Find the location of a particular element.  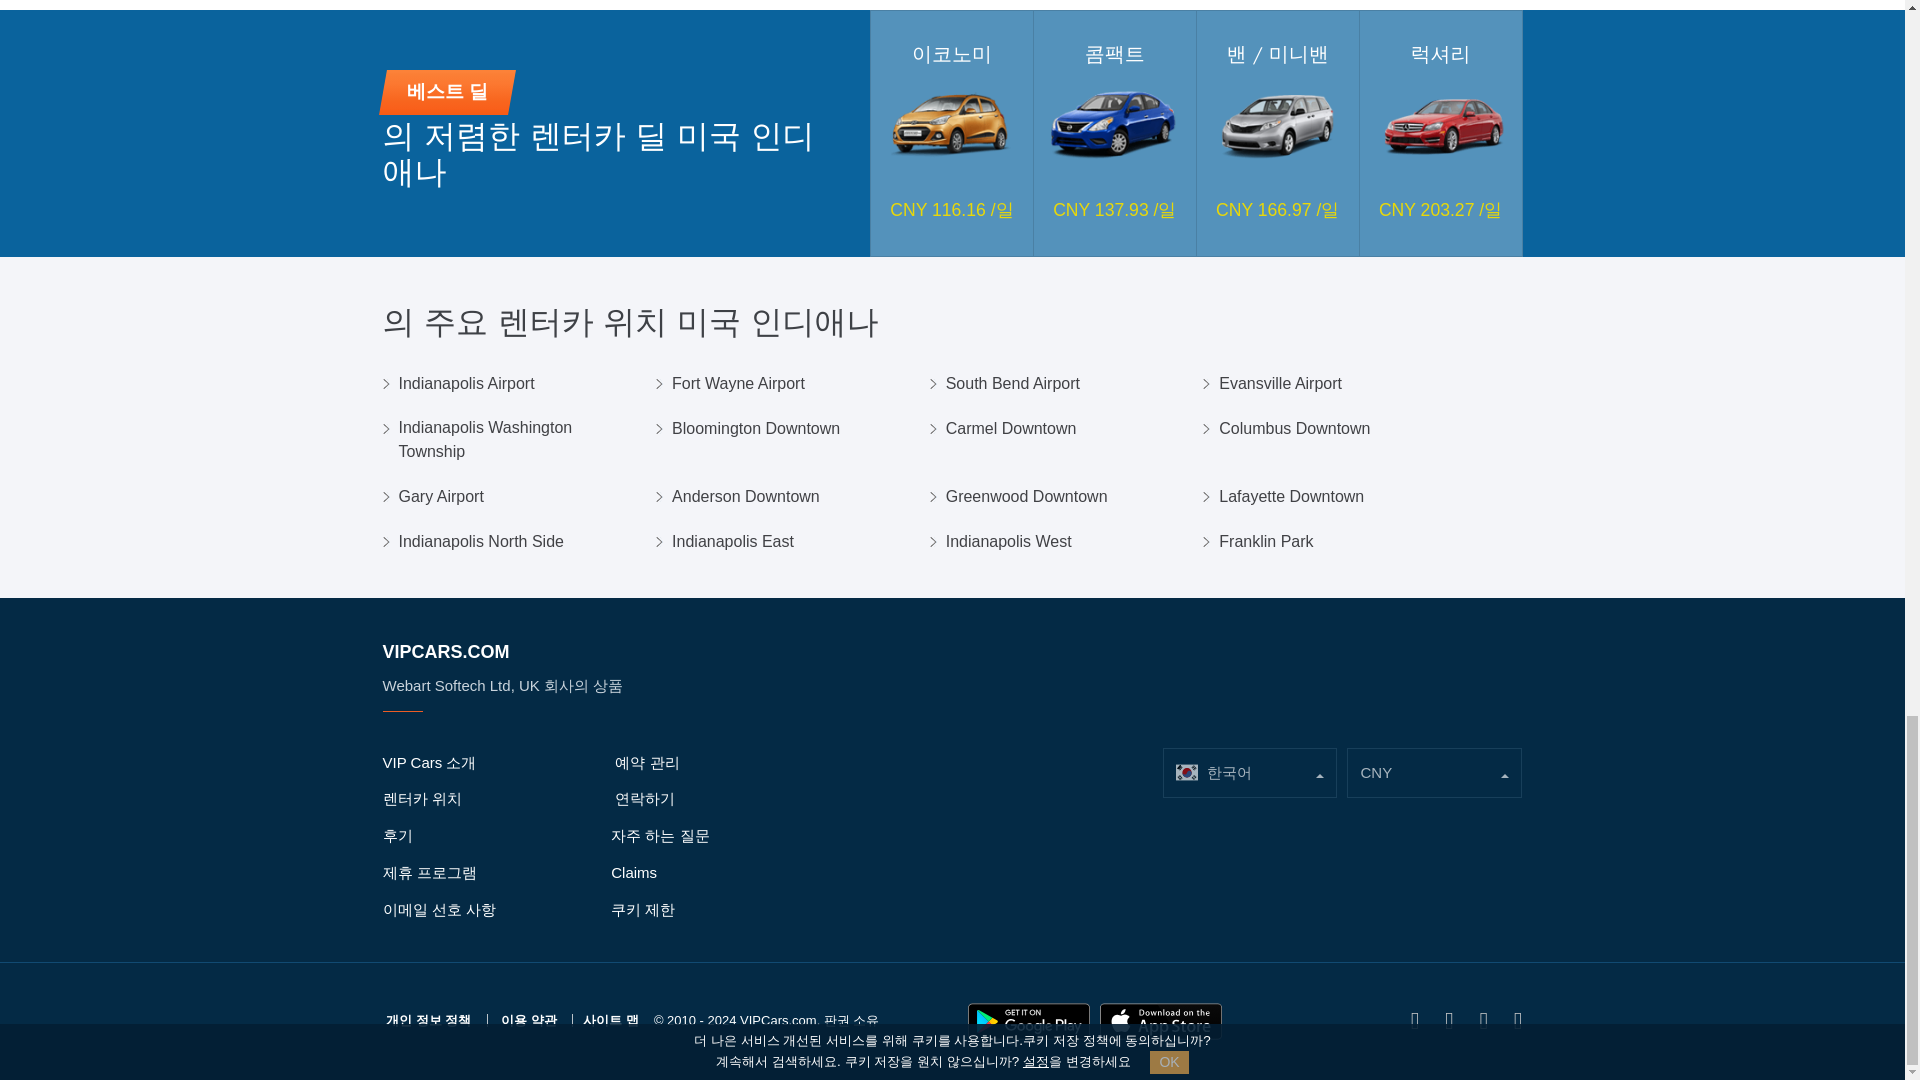

South Bend Airport is located at coordinates (1012, 384).